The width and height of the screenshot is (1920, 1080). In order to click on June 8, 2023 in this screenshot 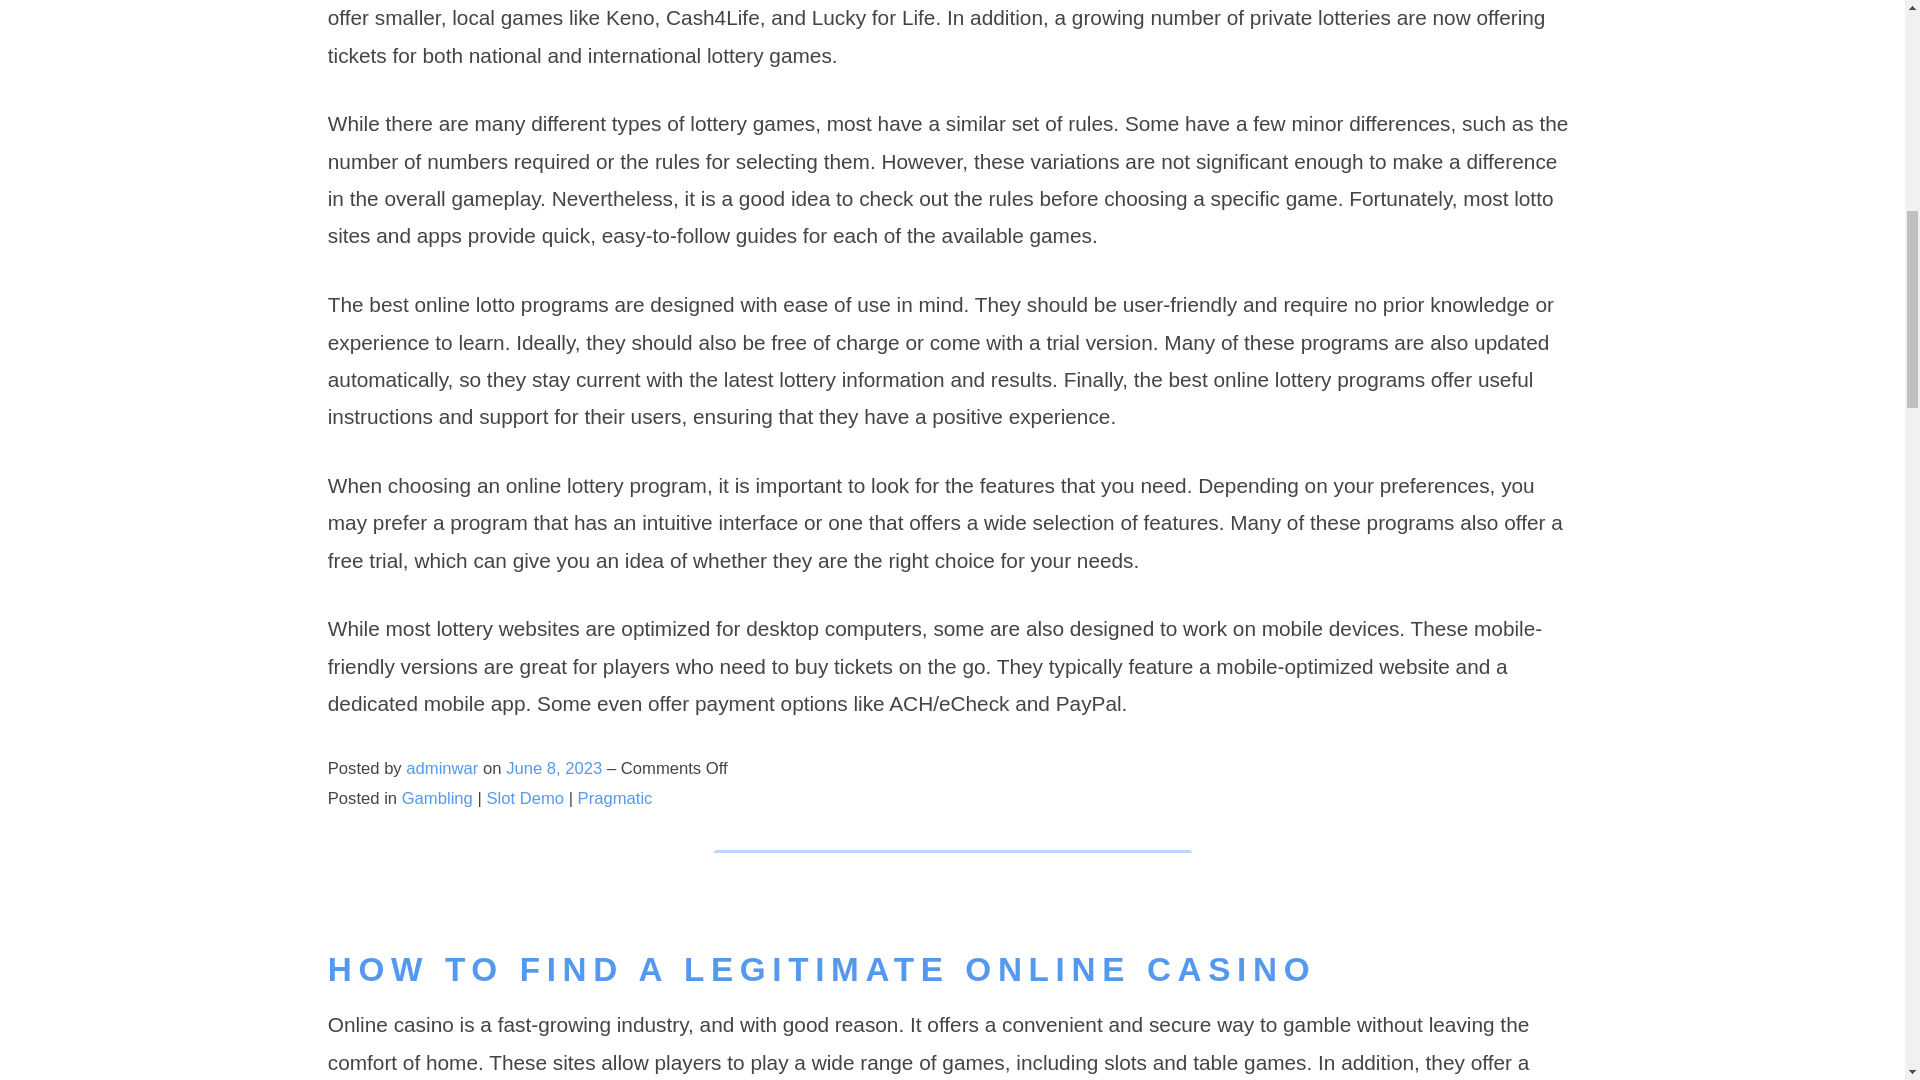, I will do `click(556, 768)`.